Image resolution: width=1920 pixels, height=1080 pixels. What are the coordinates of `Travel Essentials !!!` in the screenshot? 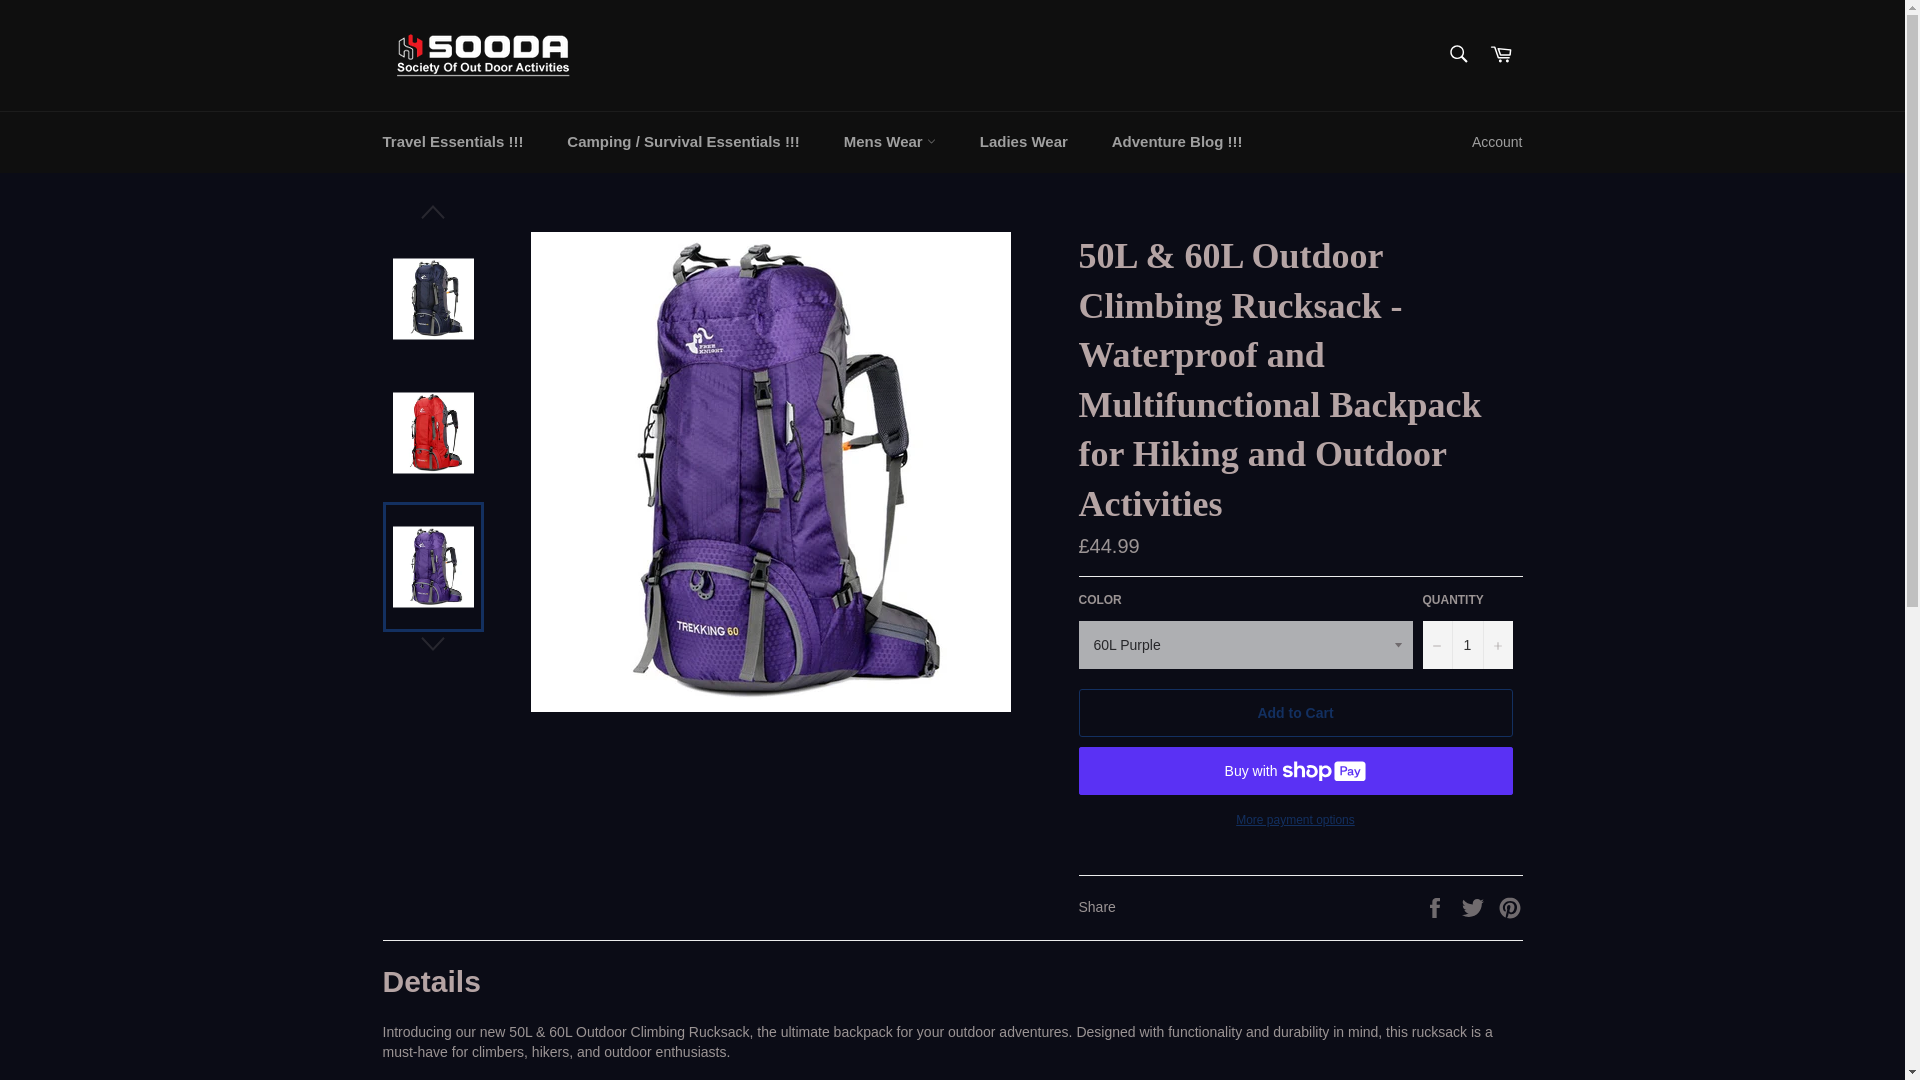 It's located at (452, 142).